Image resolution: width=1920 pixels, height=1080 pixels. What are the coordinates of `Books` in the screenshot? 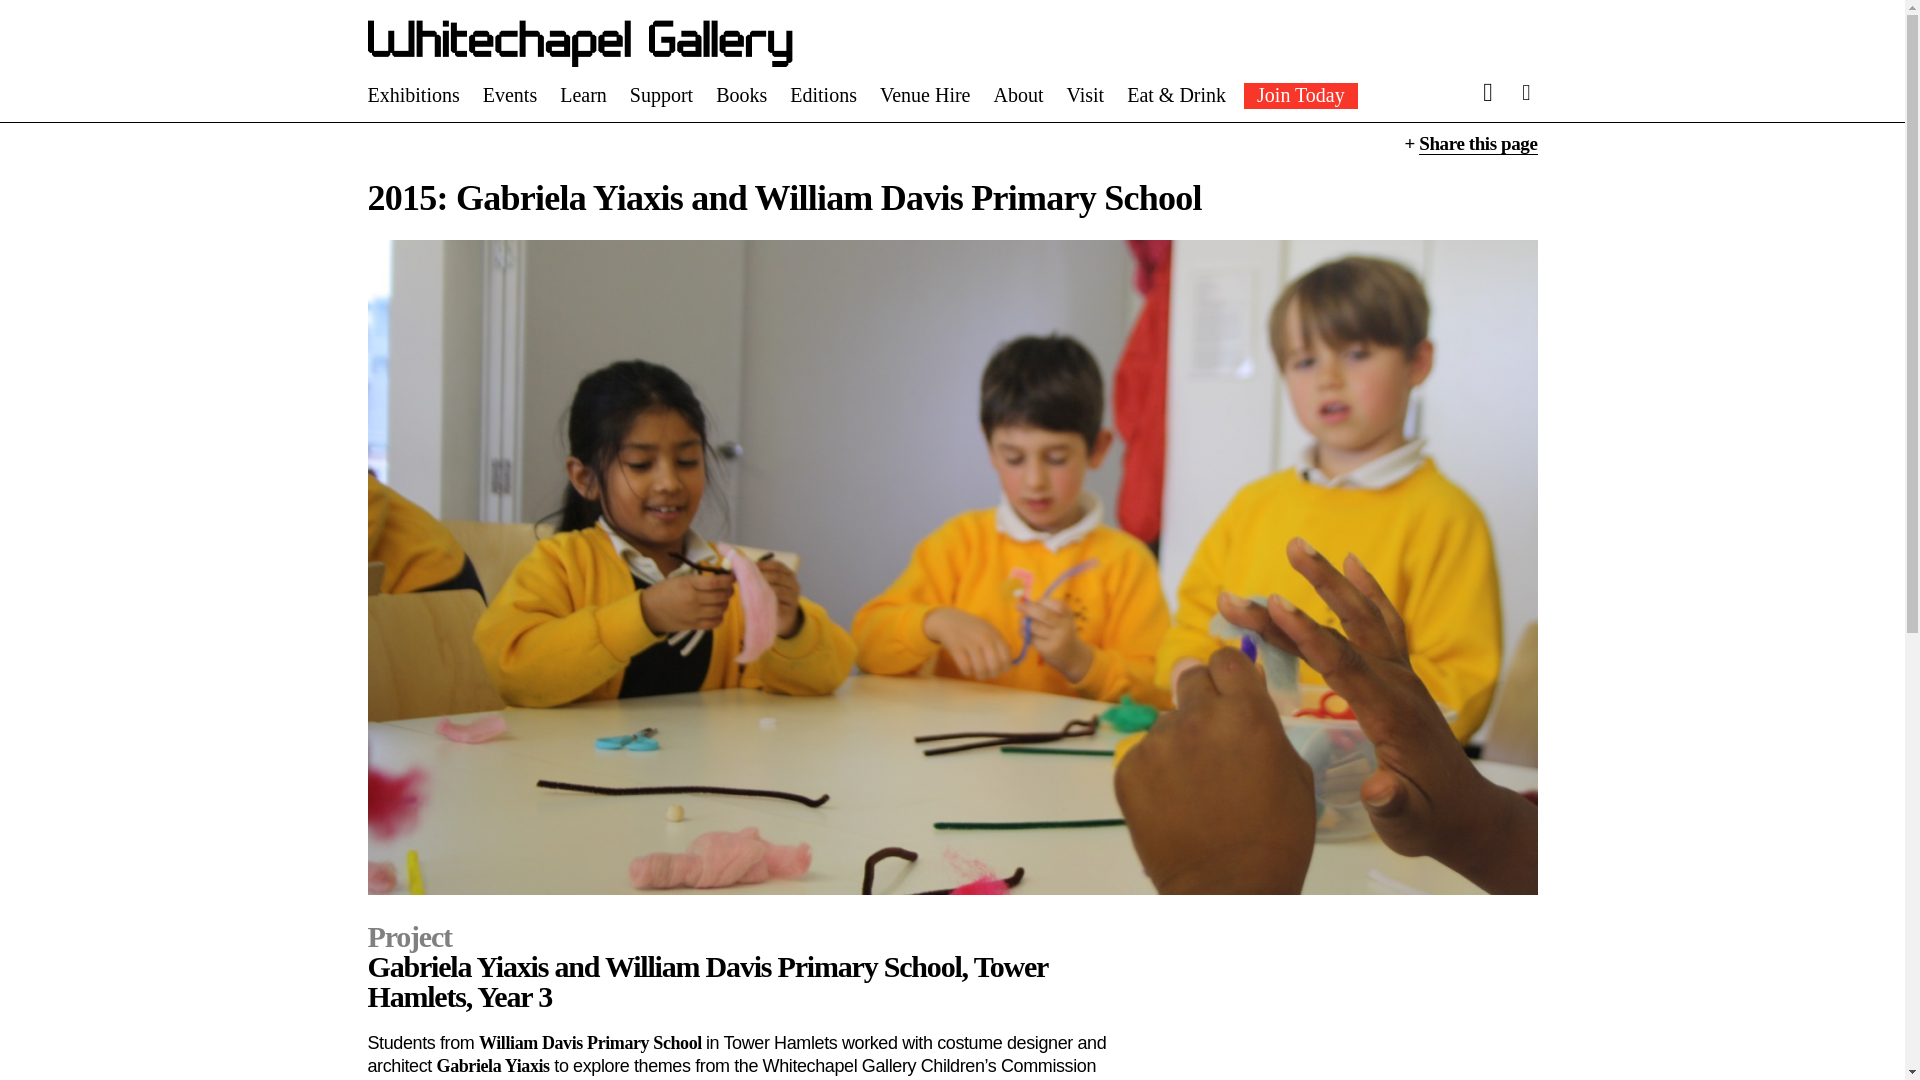 It's located at (741, 94).